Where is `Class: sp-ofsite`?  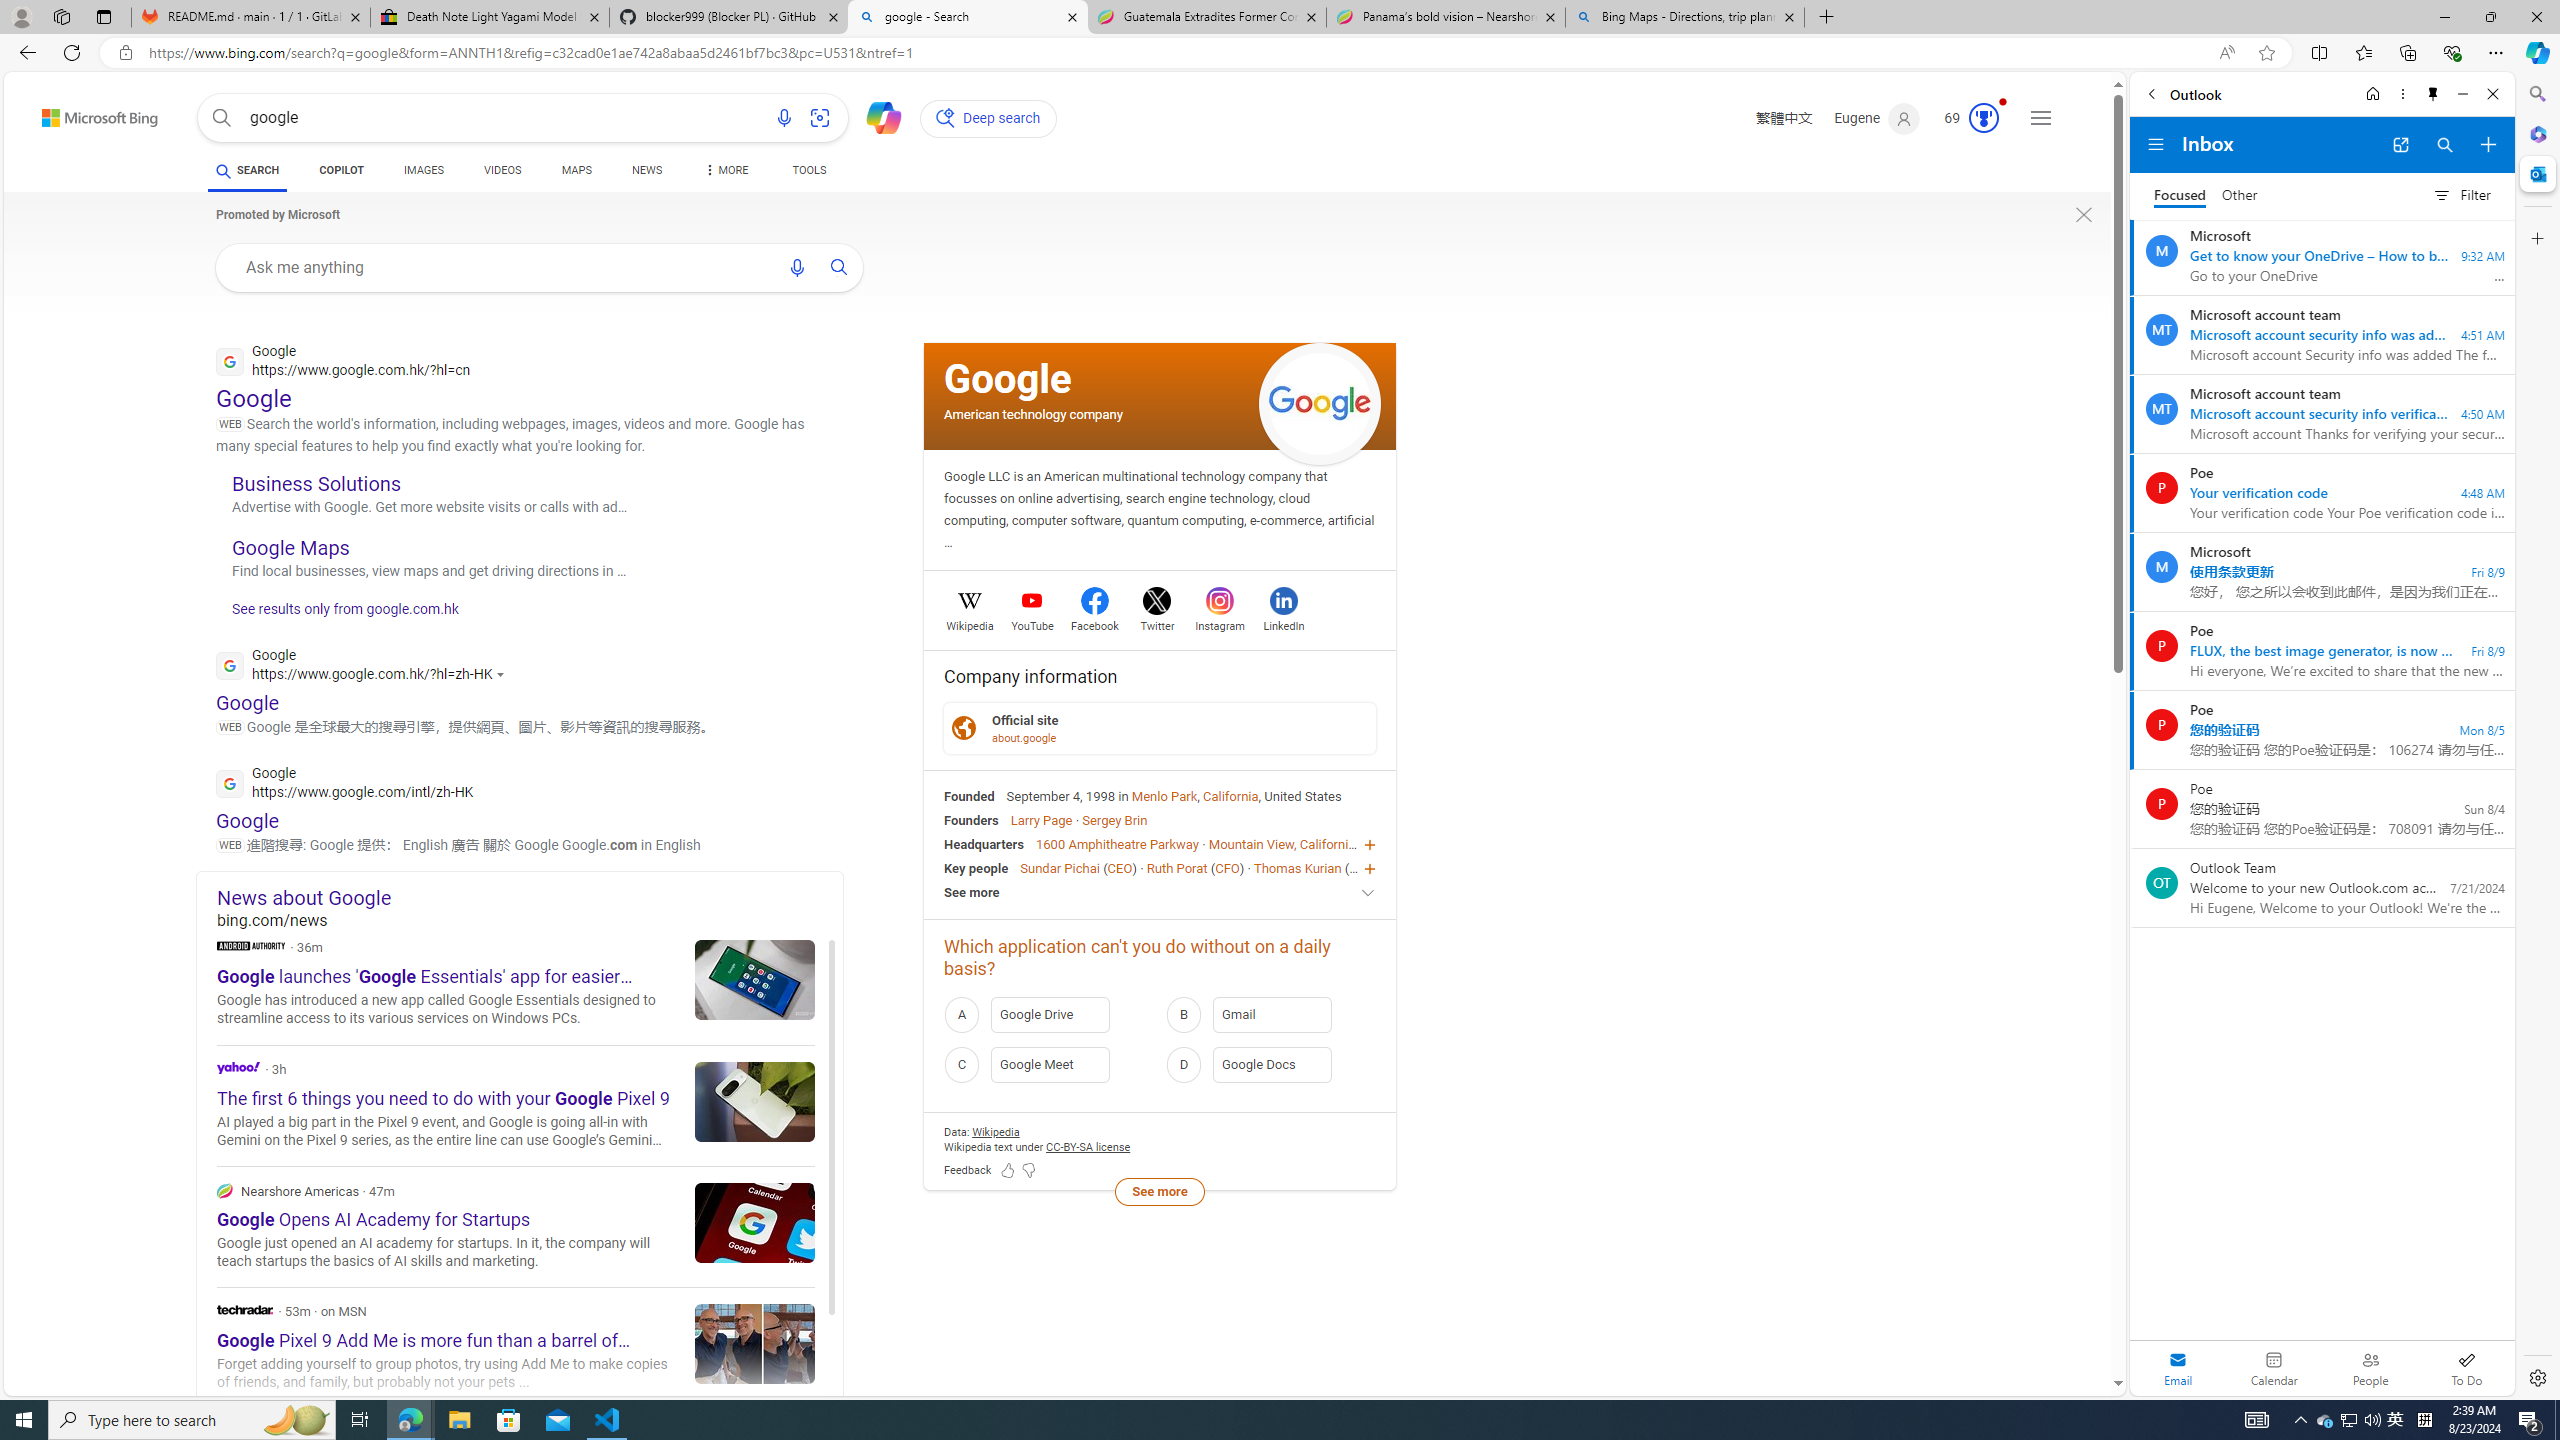 Class: sp-ofsite is located at coordinates (964, 728).